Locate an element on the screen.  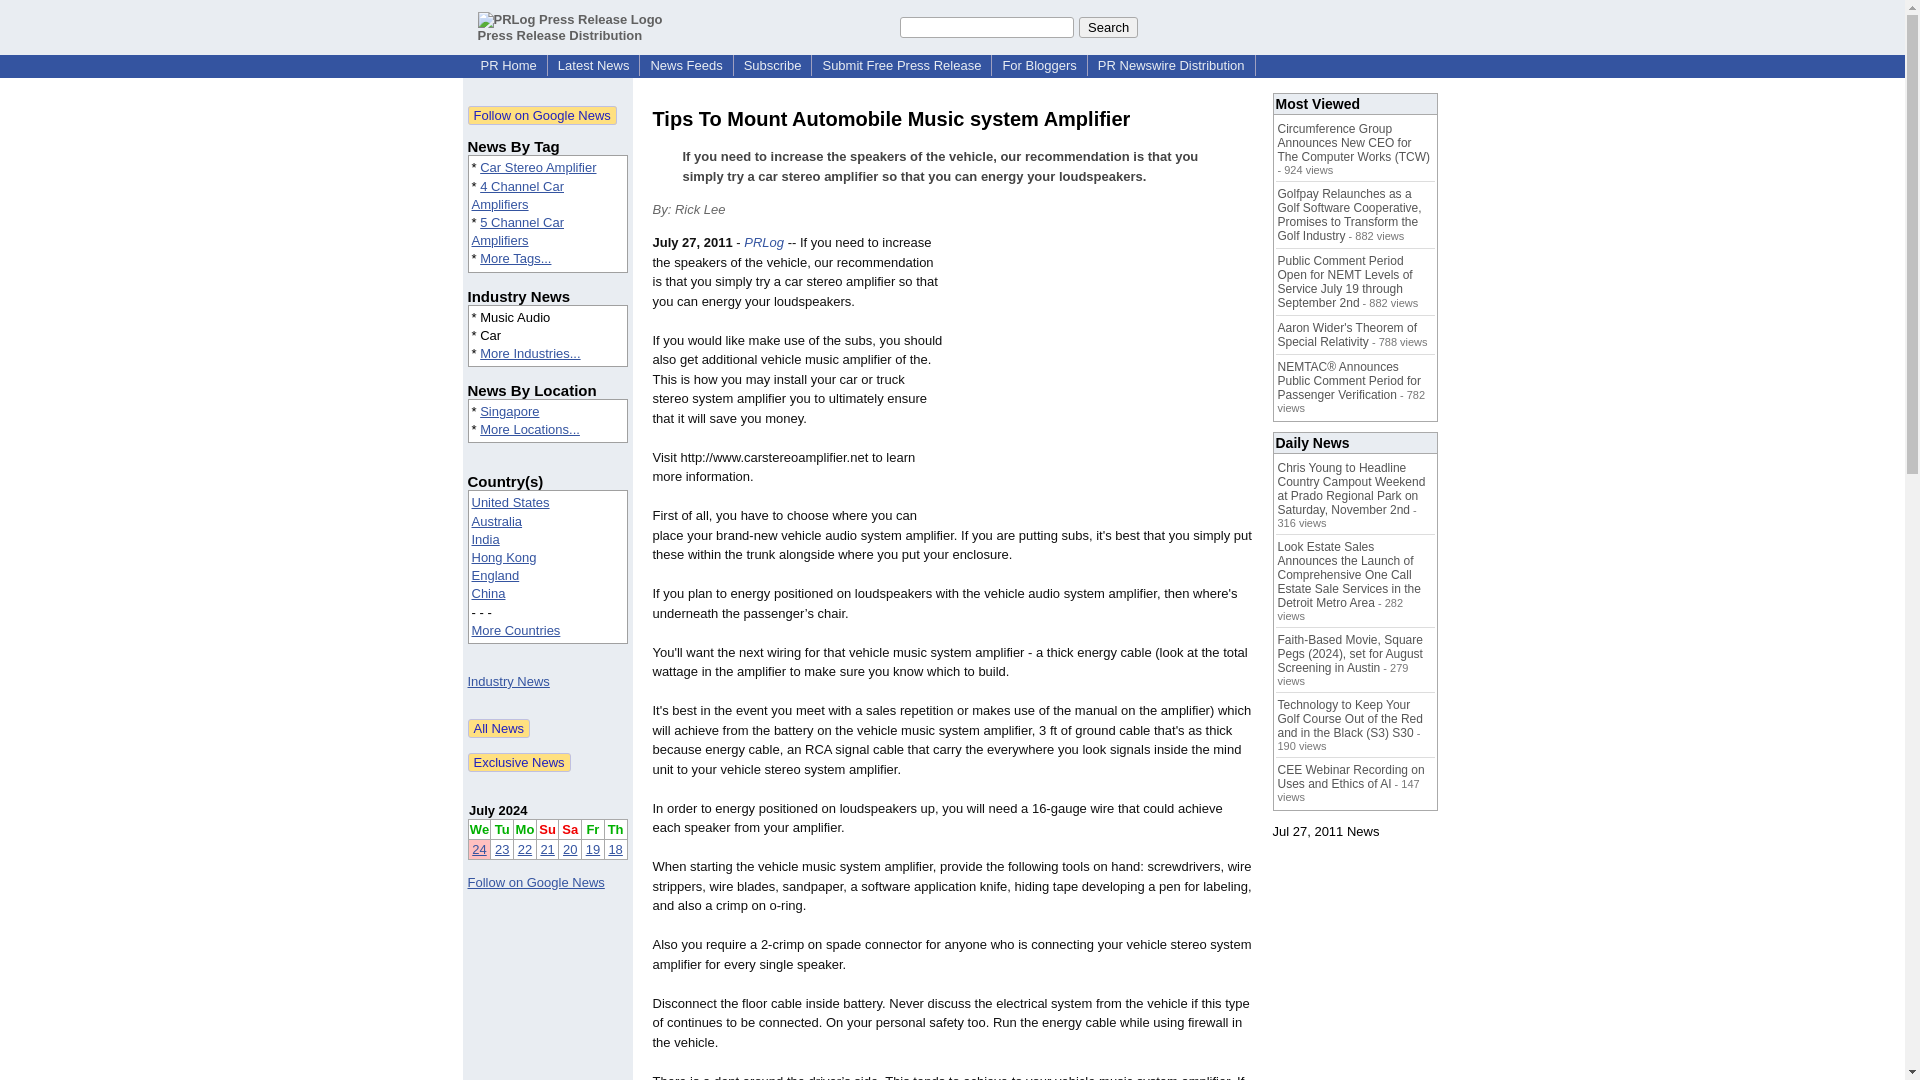
PR Newswire Distribution is located at coordinates (1172, 66).